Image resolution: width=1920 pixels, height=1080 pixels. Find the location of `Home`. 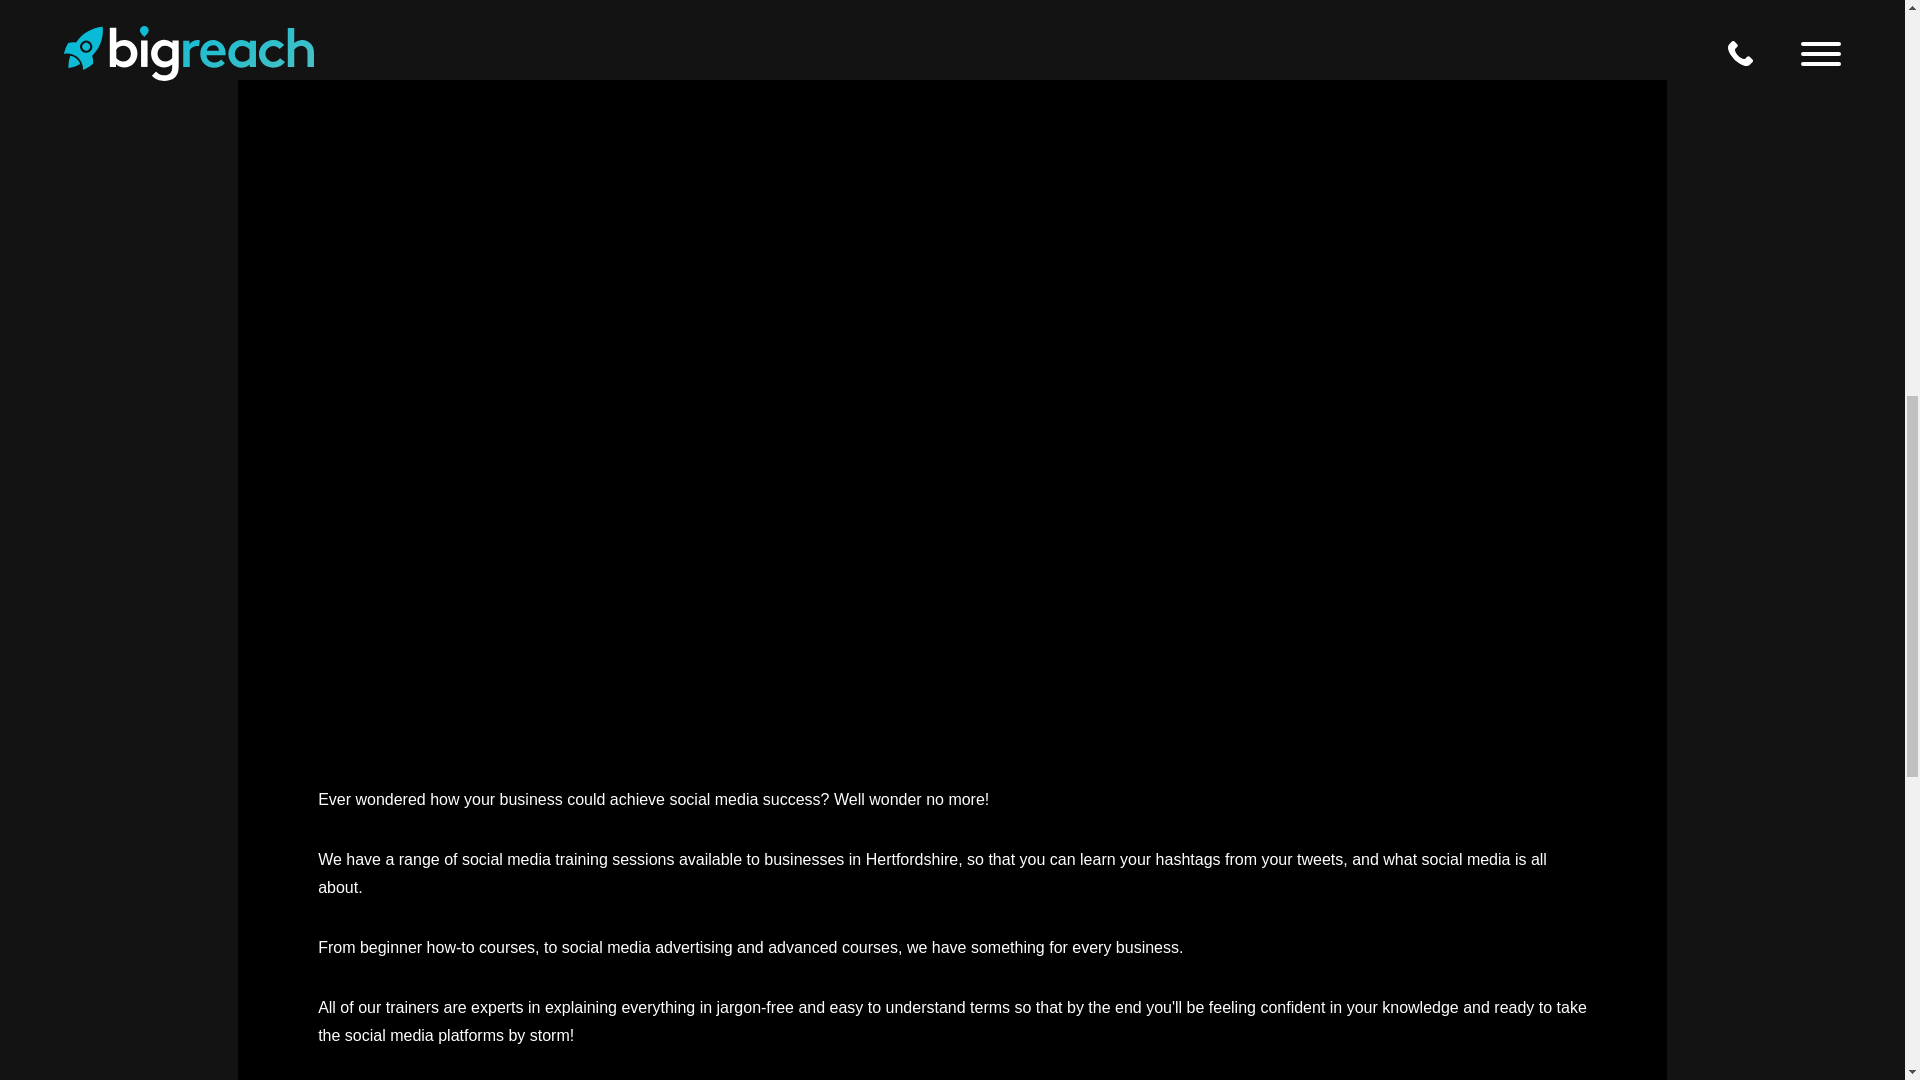

Home is located at coordinates (892, 430).